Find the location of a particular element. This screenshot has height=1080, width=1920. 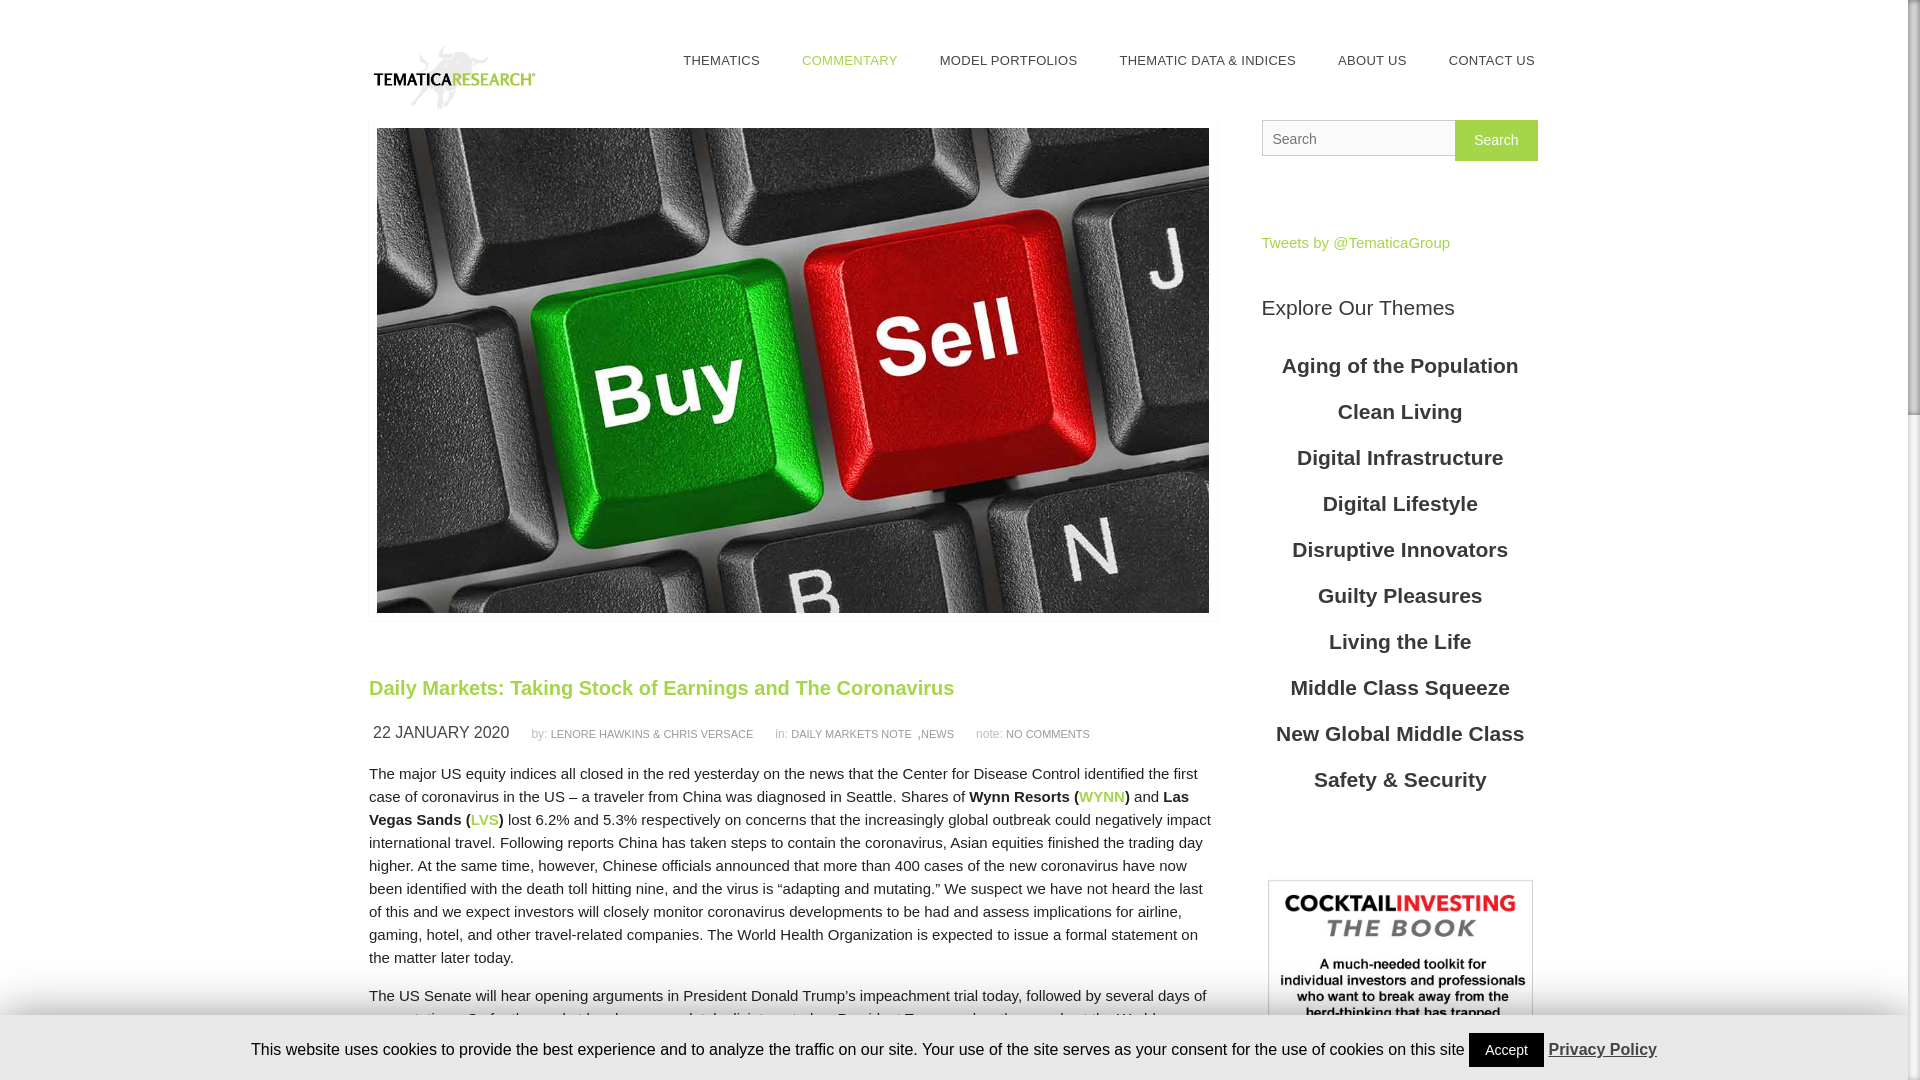

LVS is located at coordinates (484, 820).